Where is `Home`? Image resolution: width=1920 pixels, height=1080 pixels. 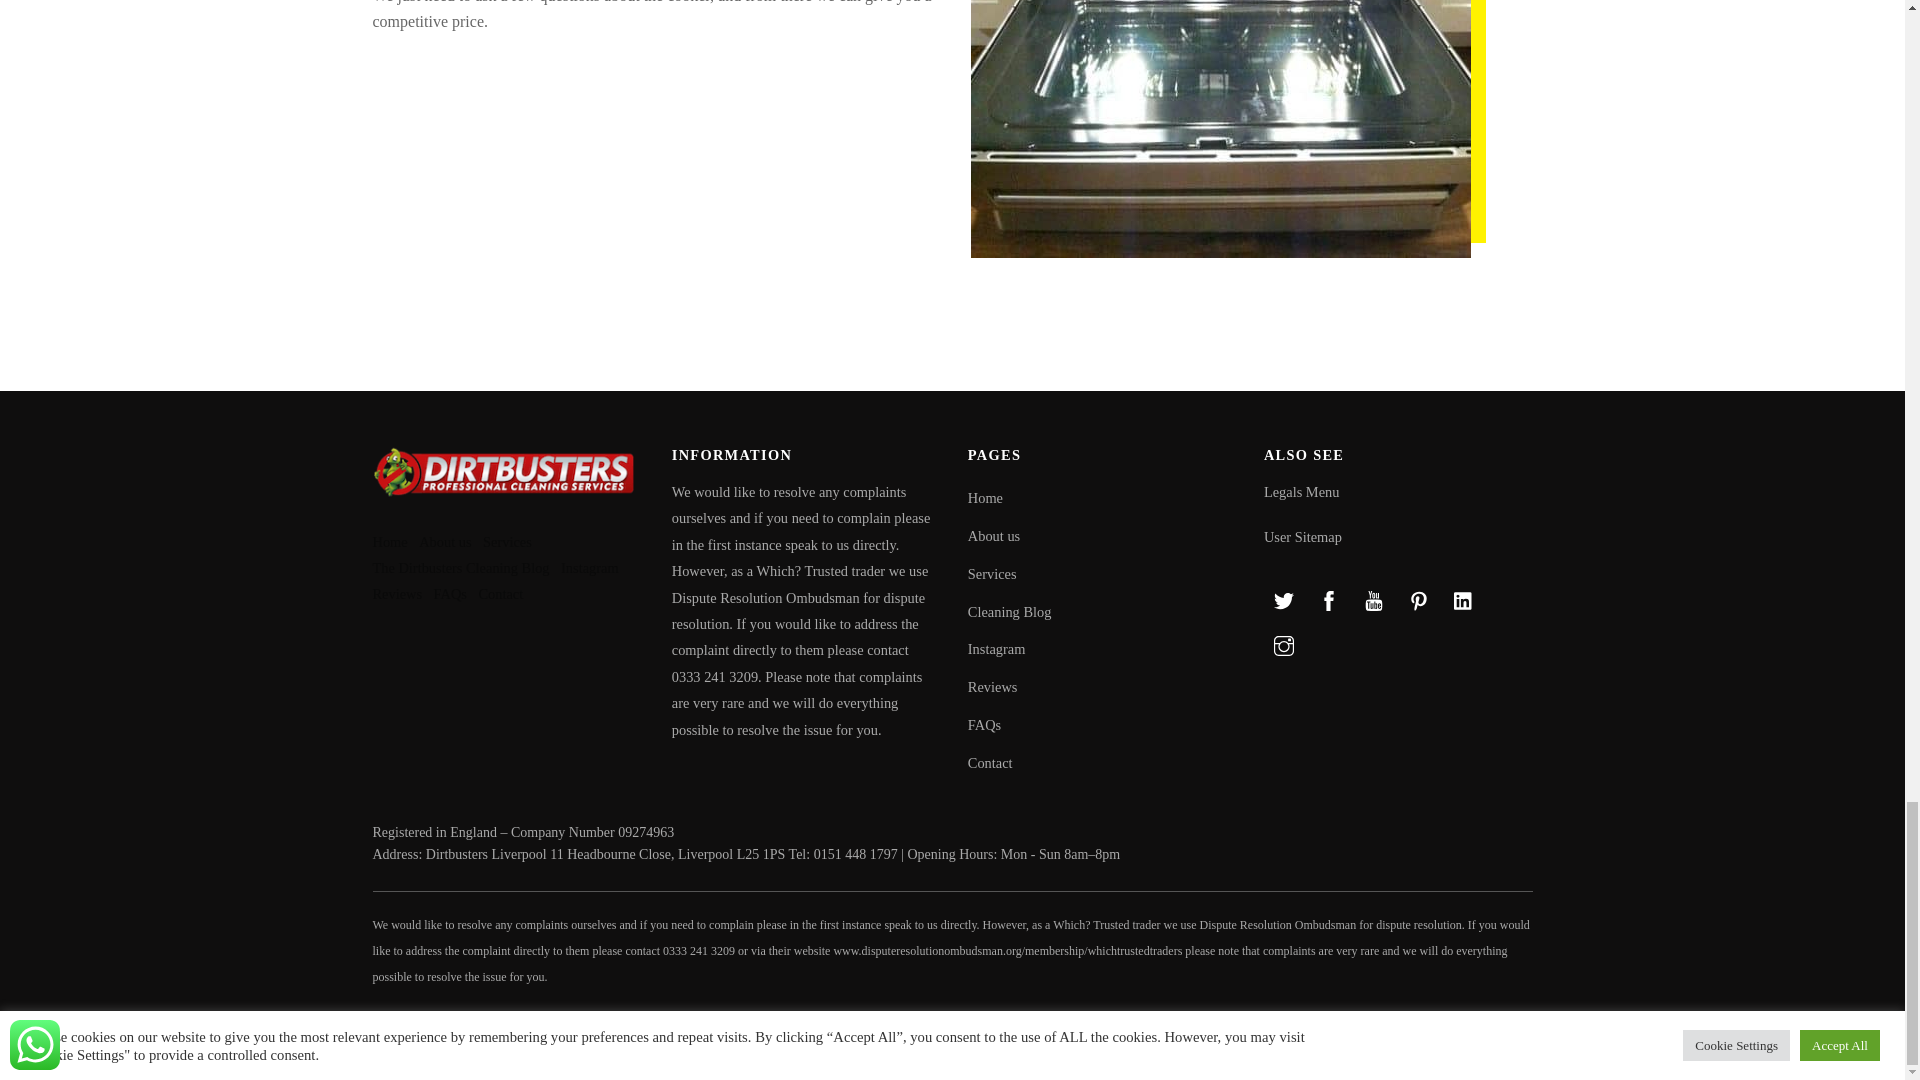
Home is located at coordinates (984, 498).